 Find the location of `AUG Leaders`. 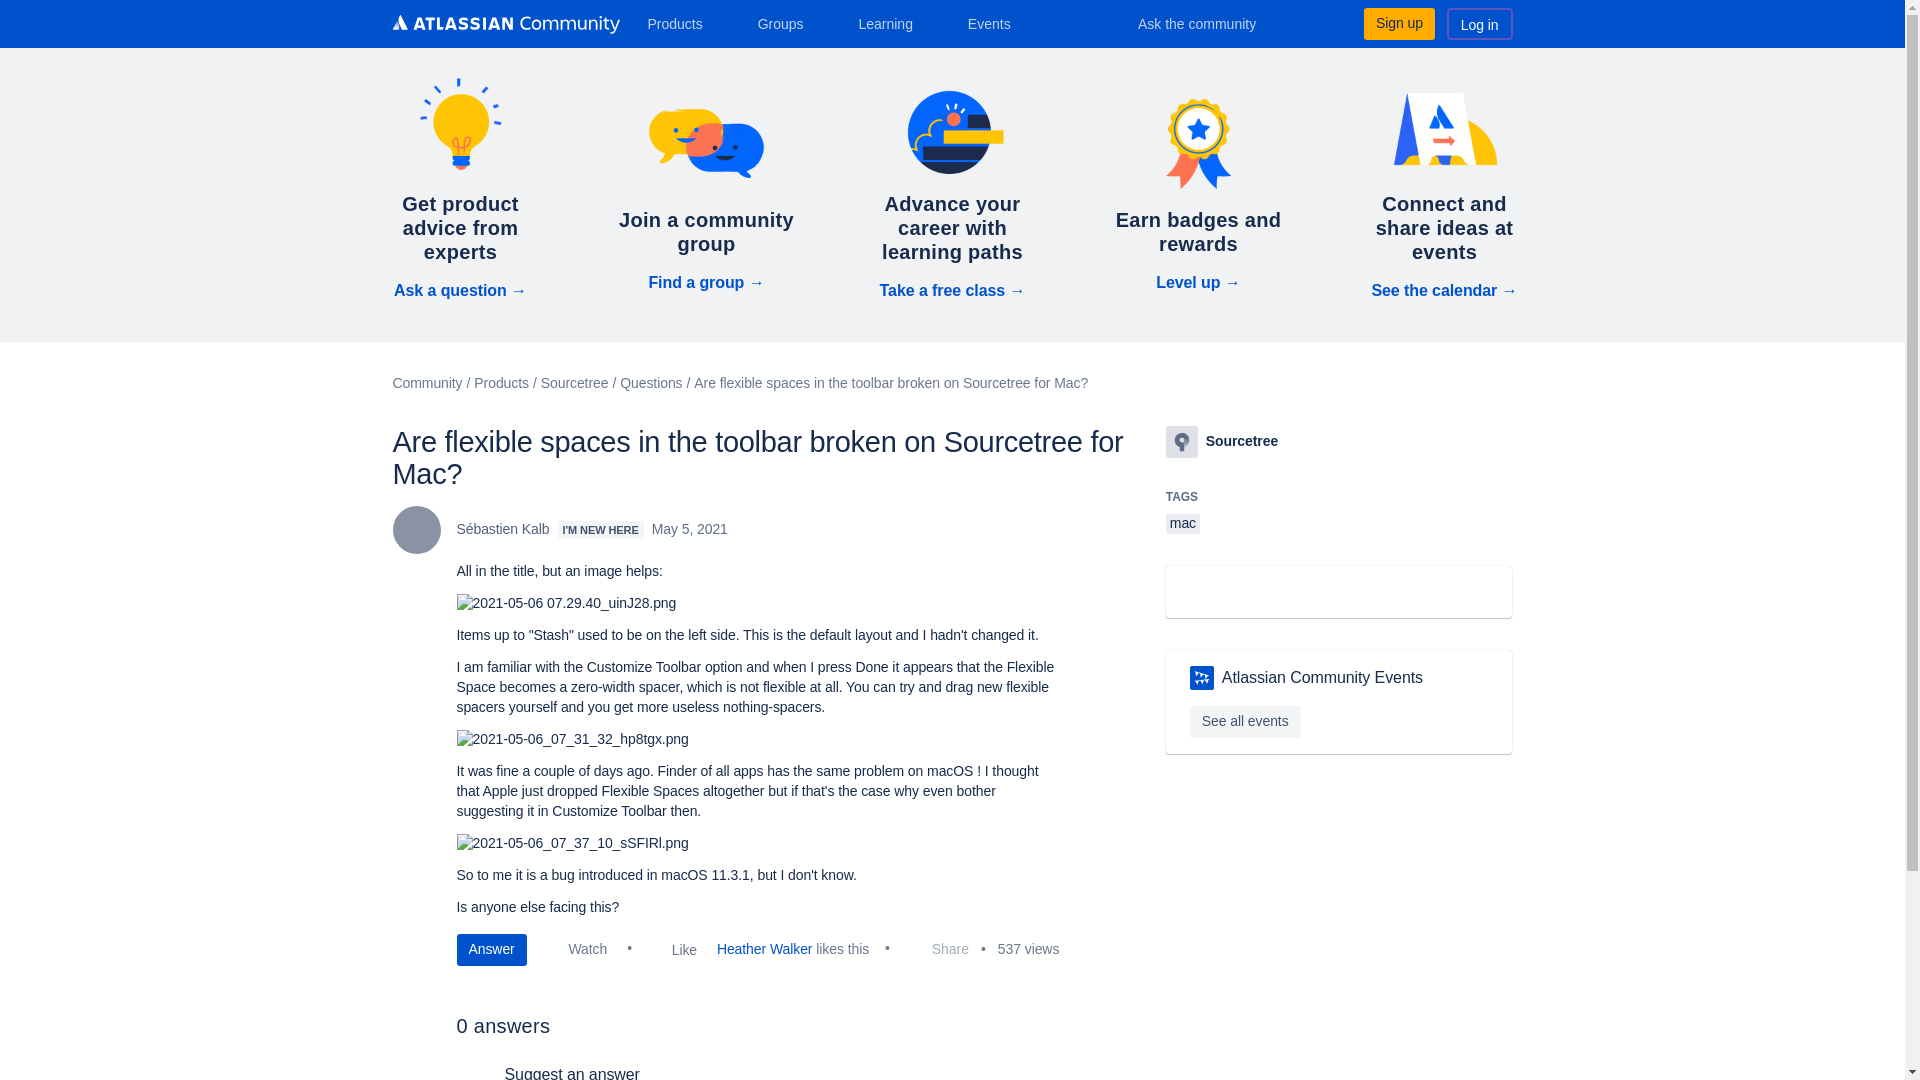

AUG Leaders is located at coordinates (1202, 678).